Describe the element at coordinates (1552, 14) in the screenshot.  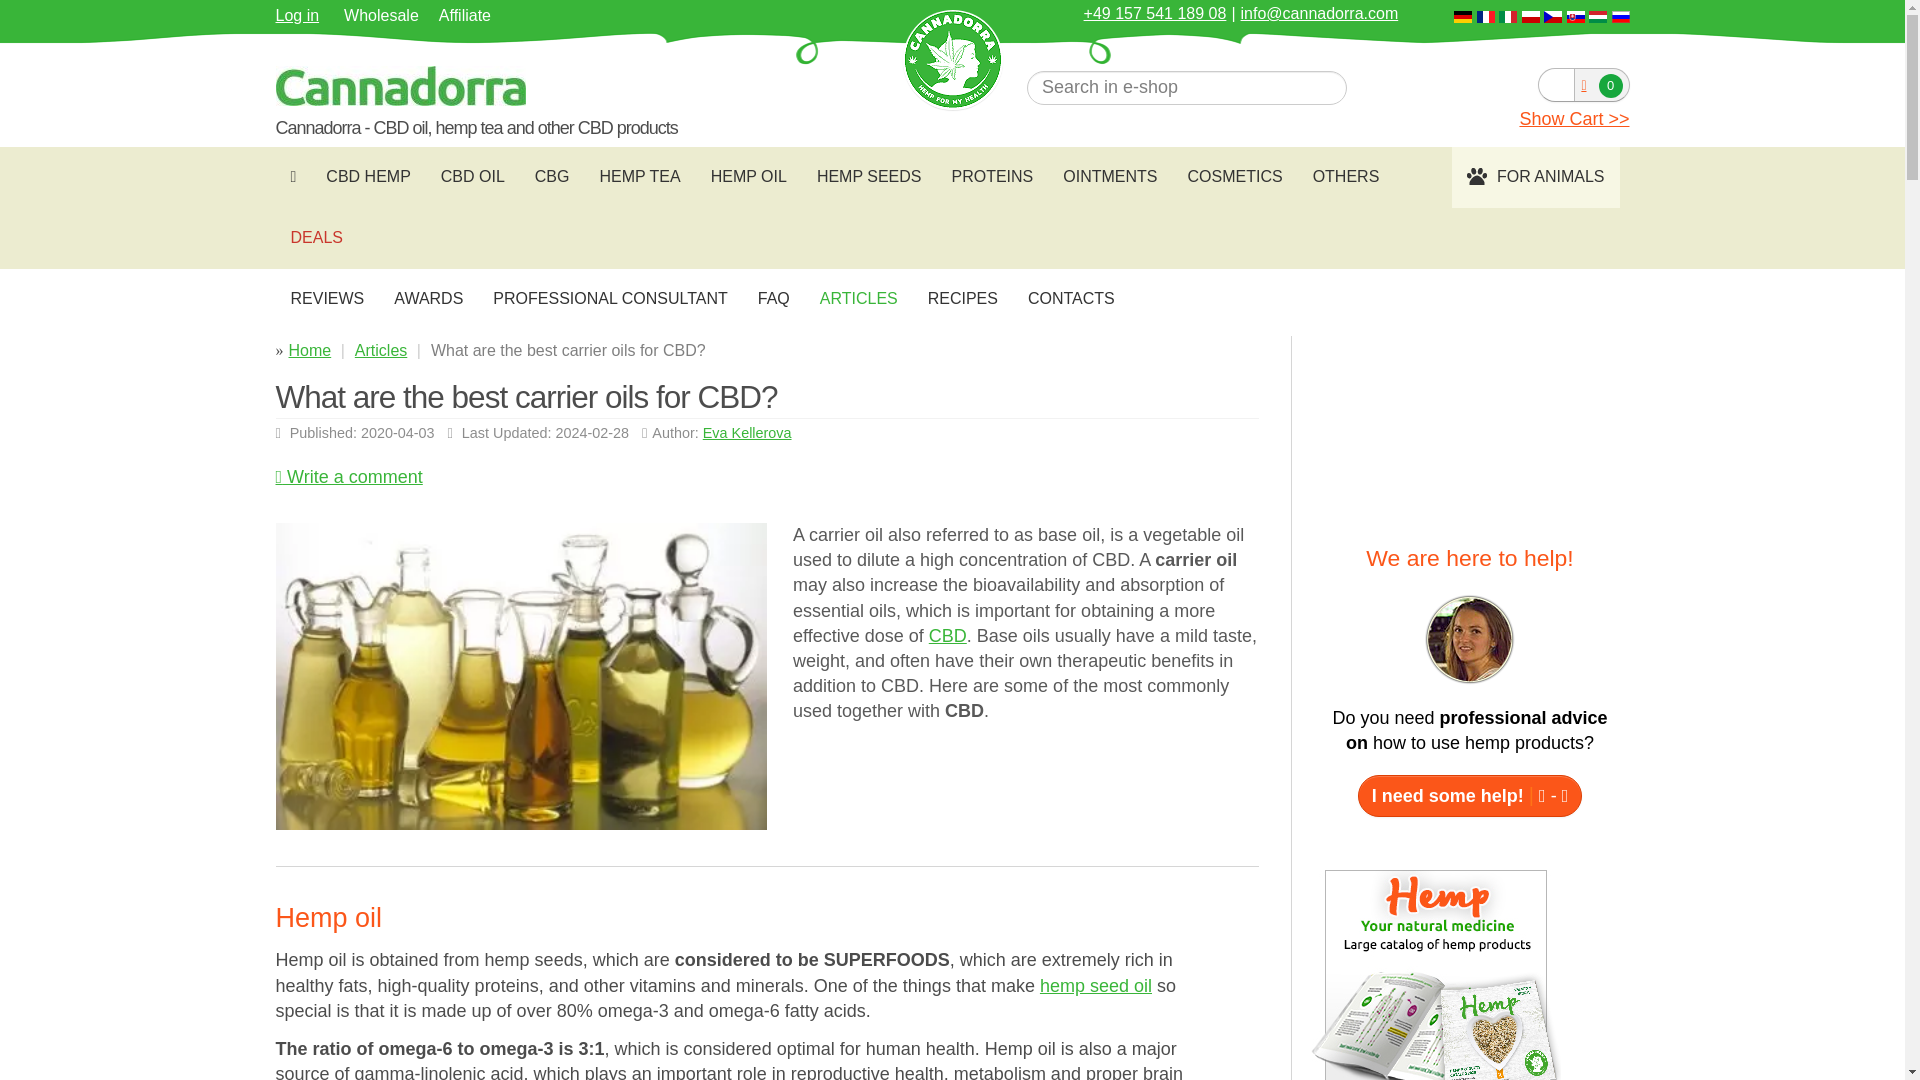
I see `Www.zelenazeme.cz` at that location.